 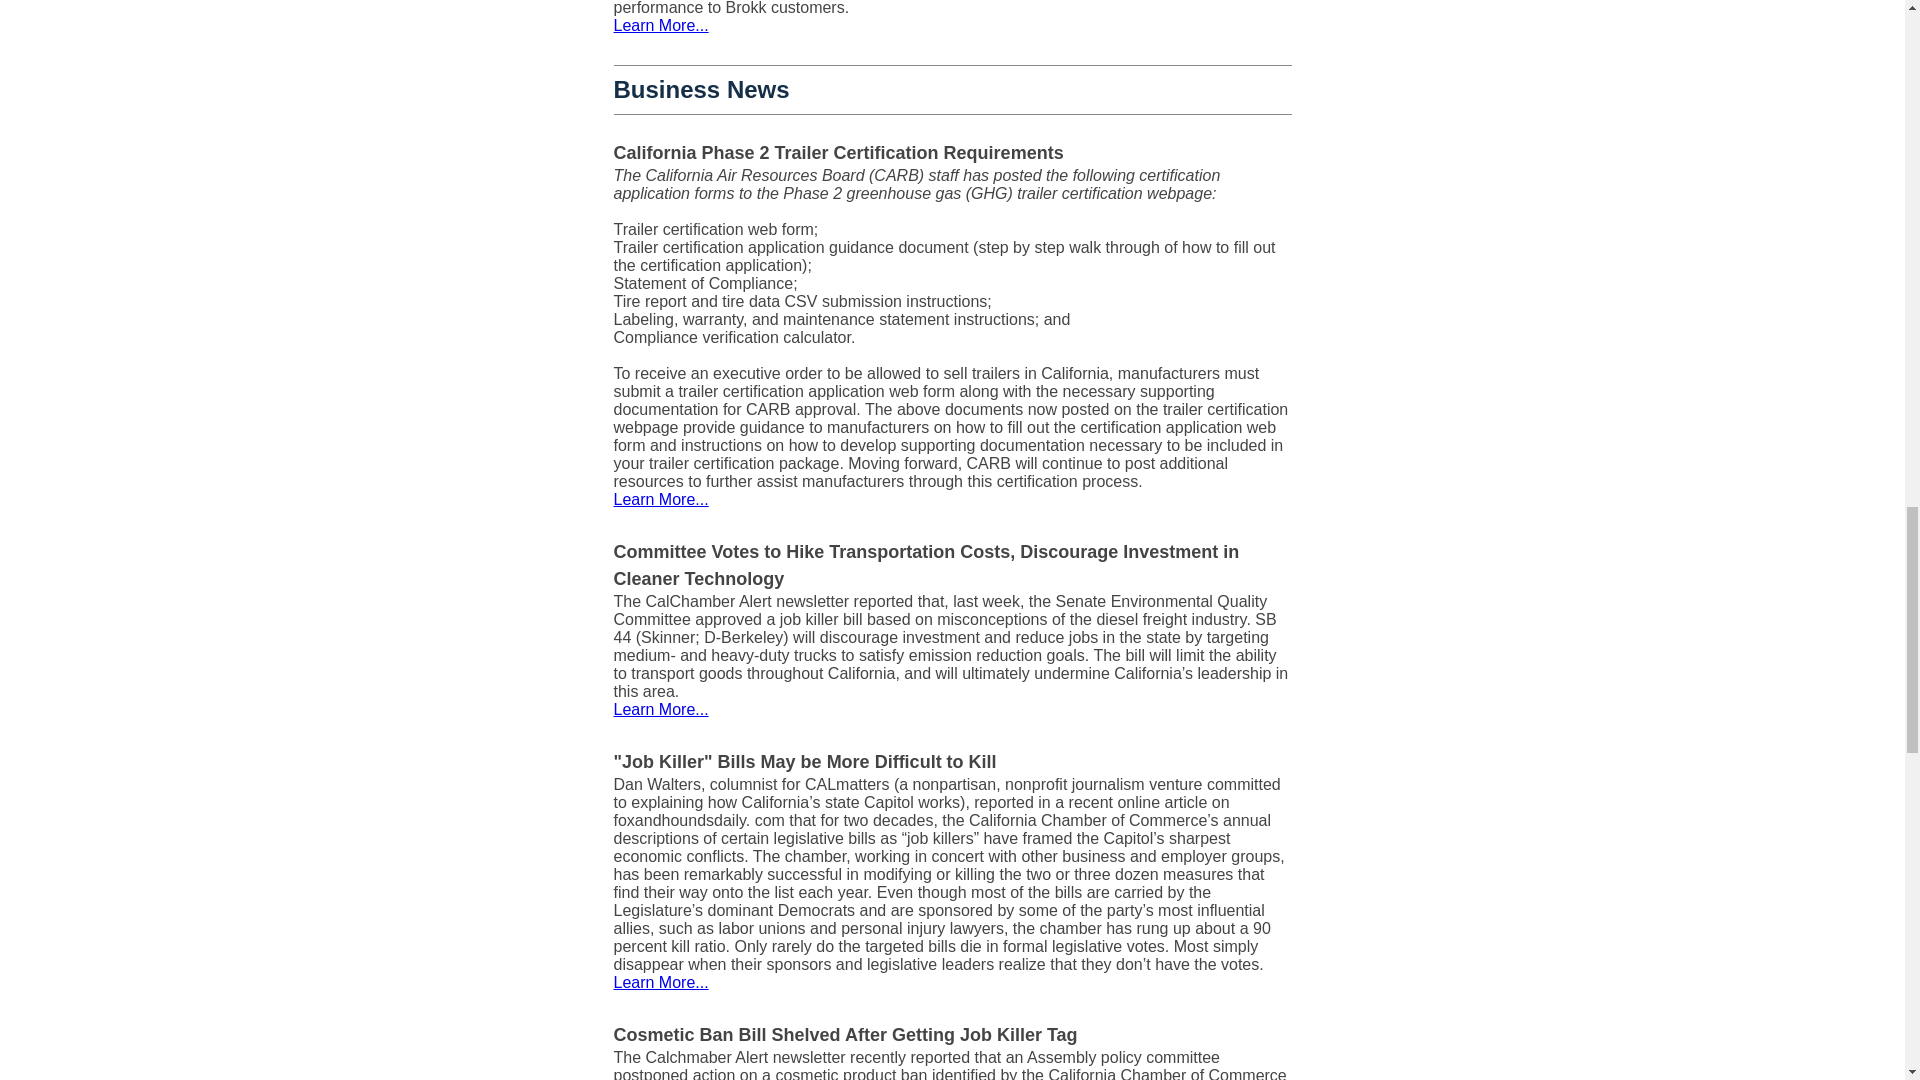 What do you see at coordinates (846, 1034) in the screenshot?
I see `Cosmetic Ban Bill Shelved After Getting Job Killer Tag` at bounding box center [846, 1034].